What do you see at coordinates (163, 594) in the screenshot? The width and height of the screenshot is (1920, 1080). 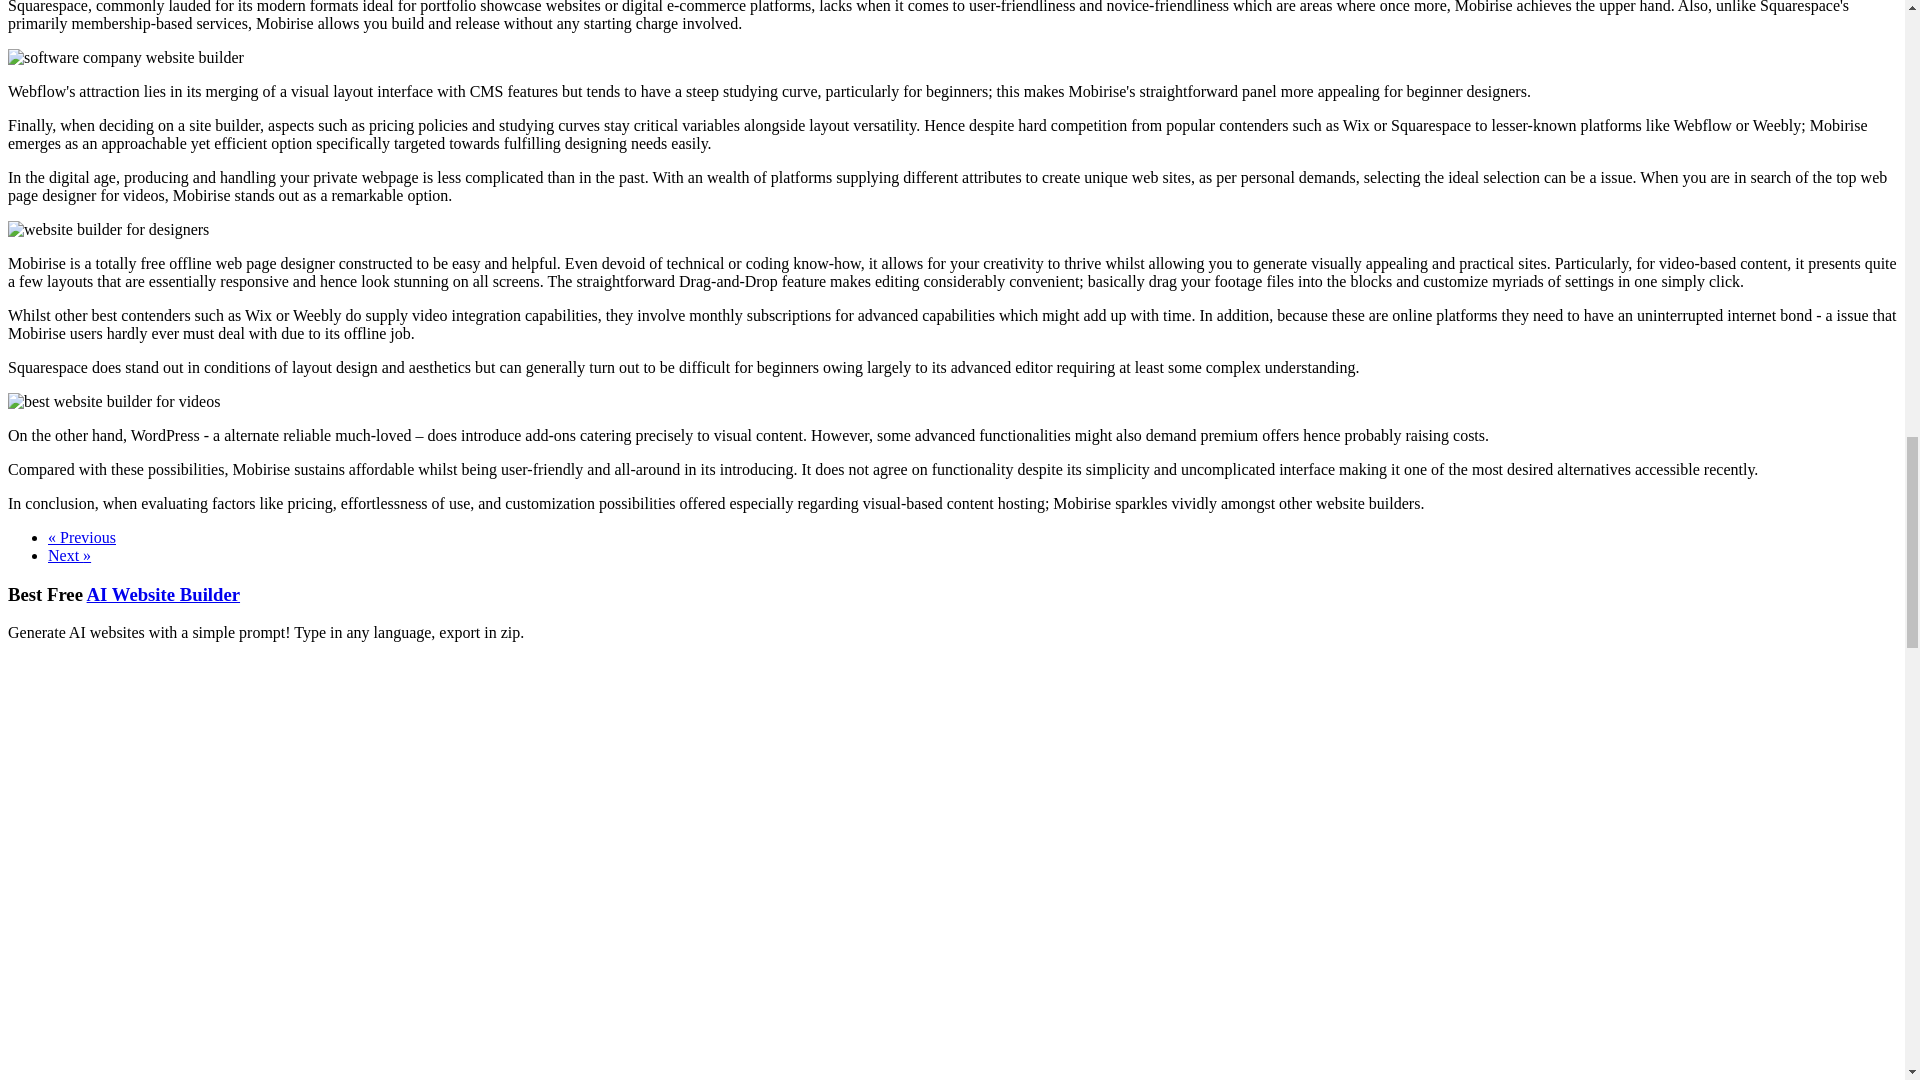 I see `AI Website Builder` at bounding box center [163, 594].